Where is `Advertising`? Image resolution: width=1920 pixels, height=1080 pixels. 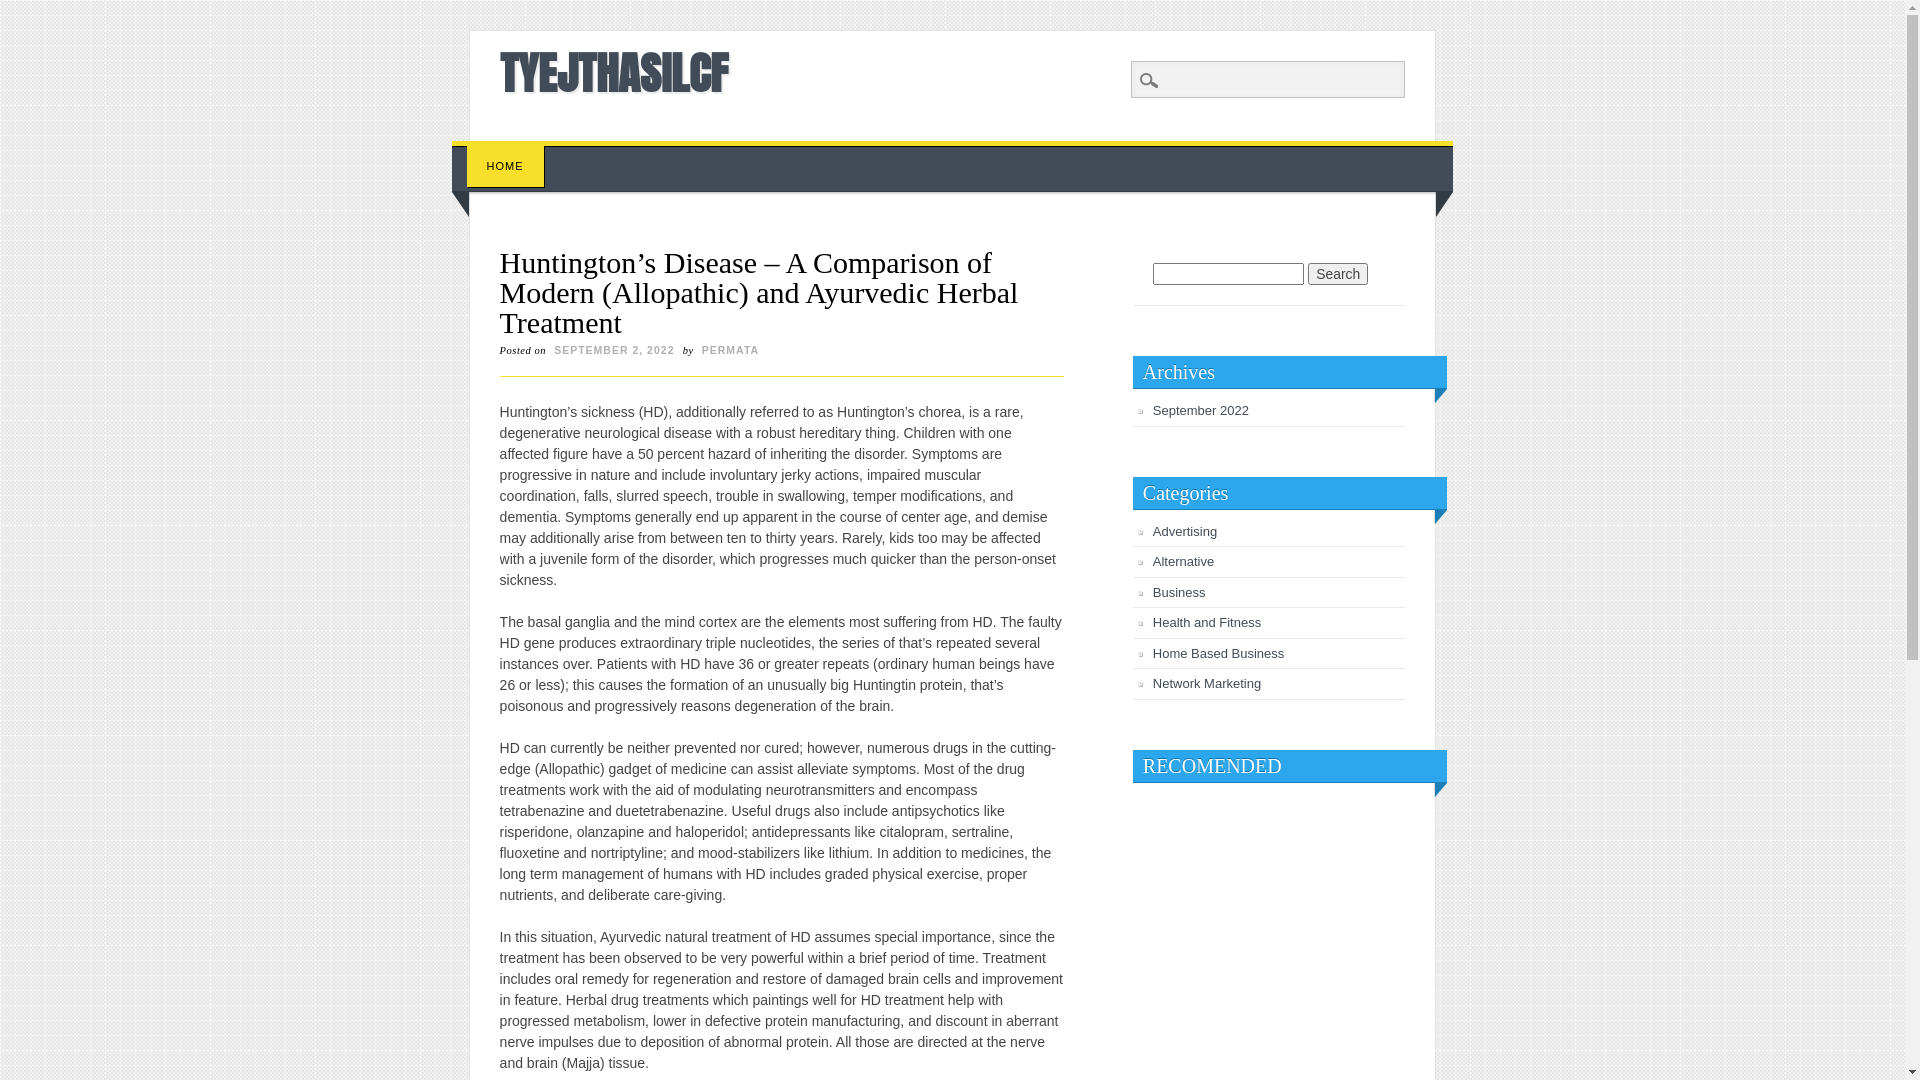
Advertising is located at coordinates (1185, 532).